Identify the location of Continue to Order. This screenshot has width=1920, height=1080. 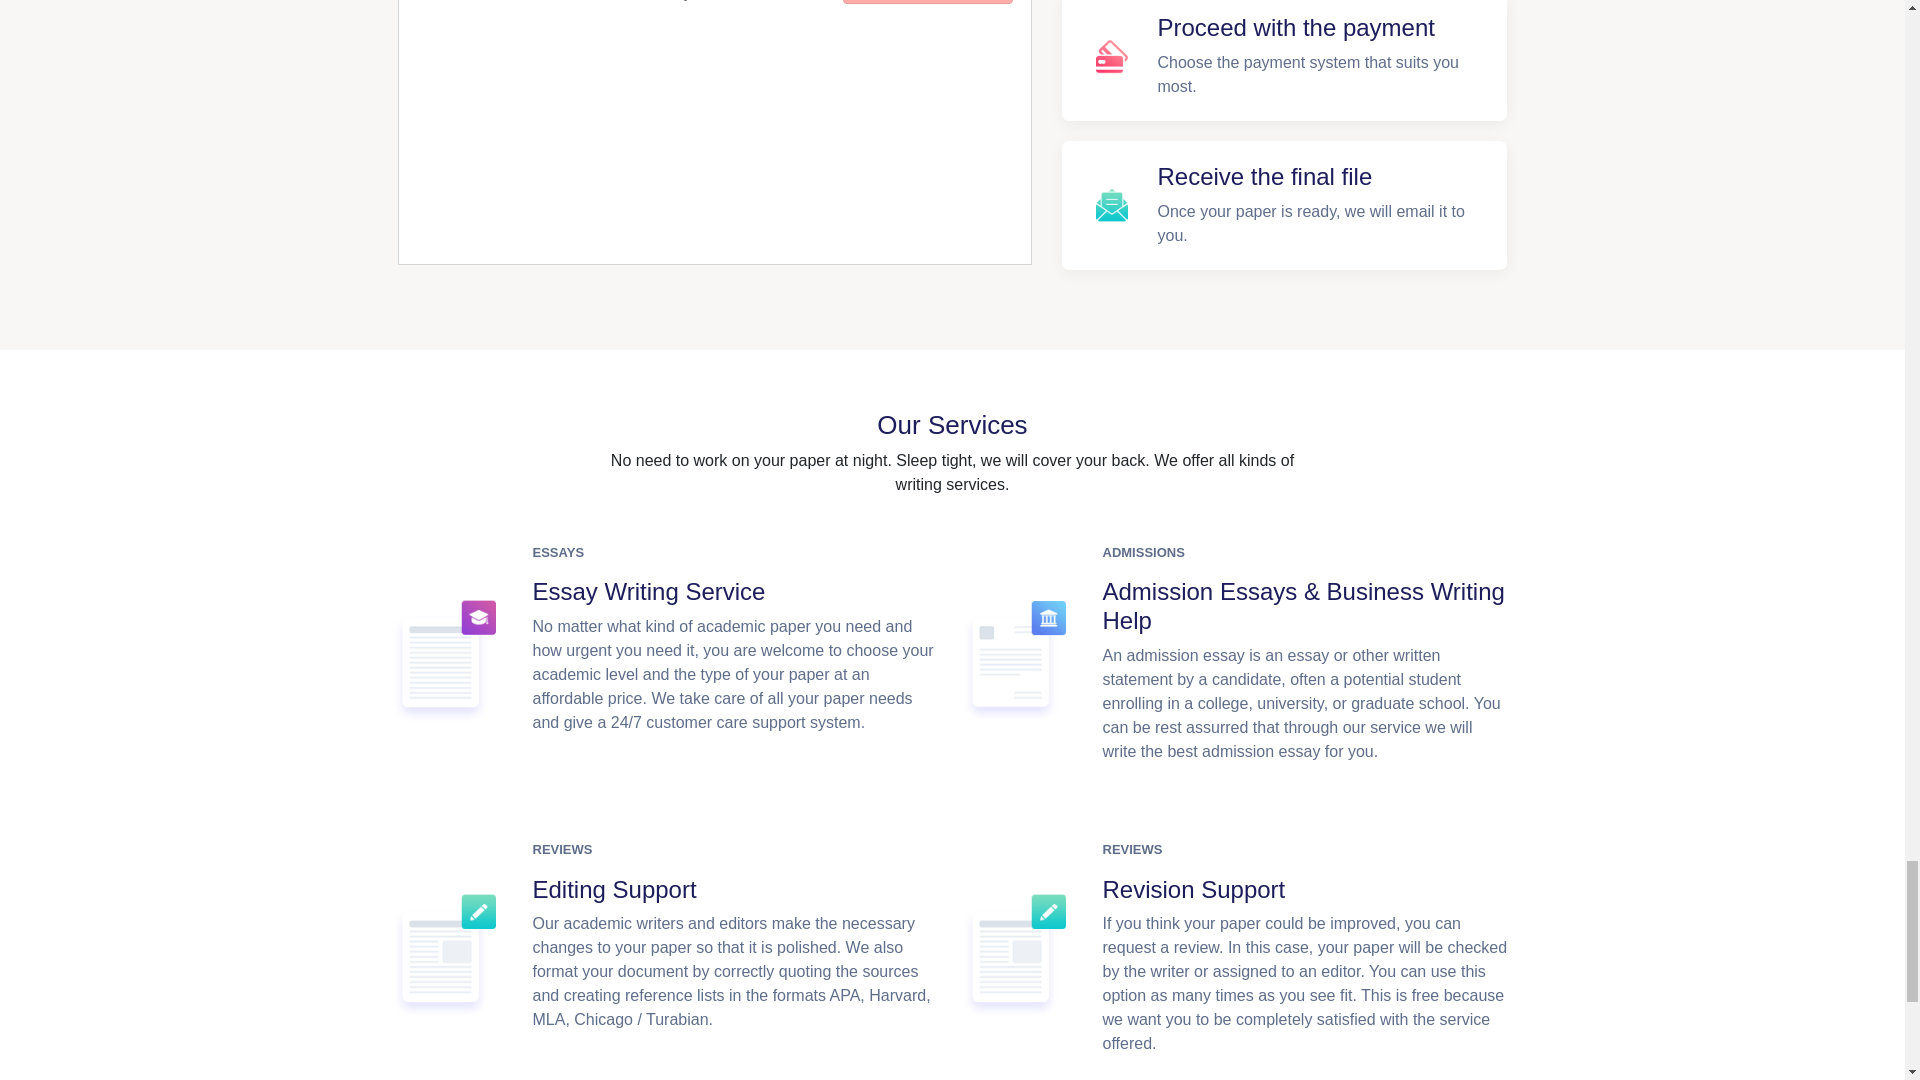
(926, 2).